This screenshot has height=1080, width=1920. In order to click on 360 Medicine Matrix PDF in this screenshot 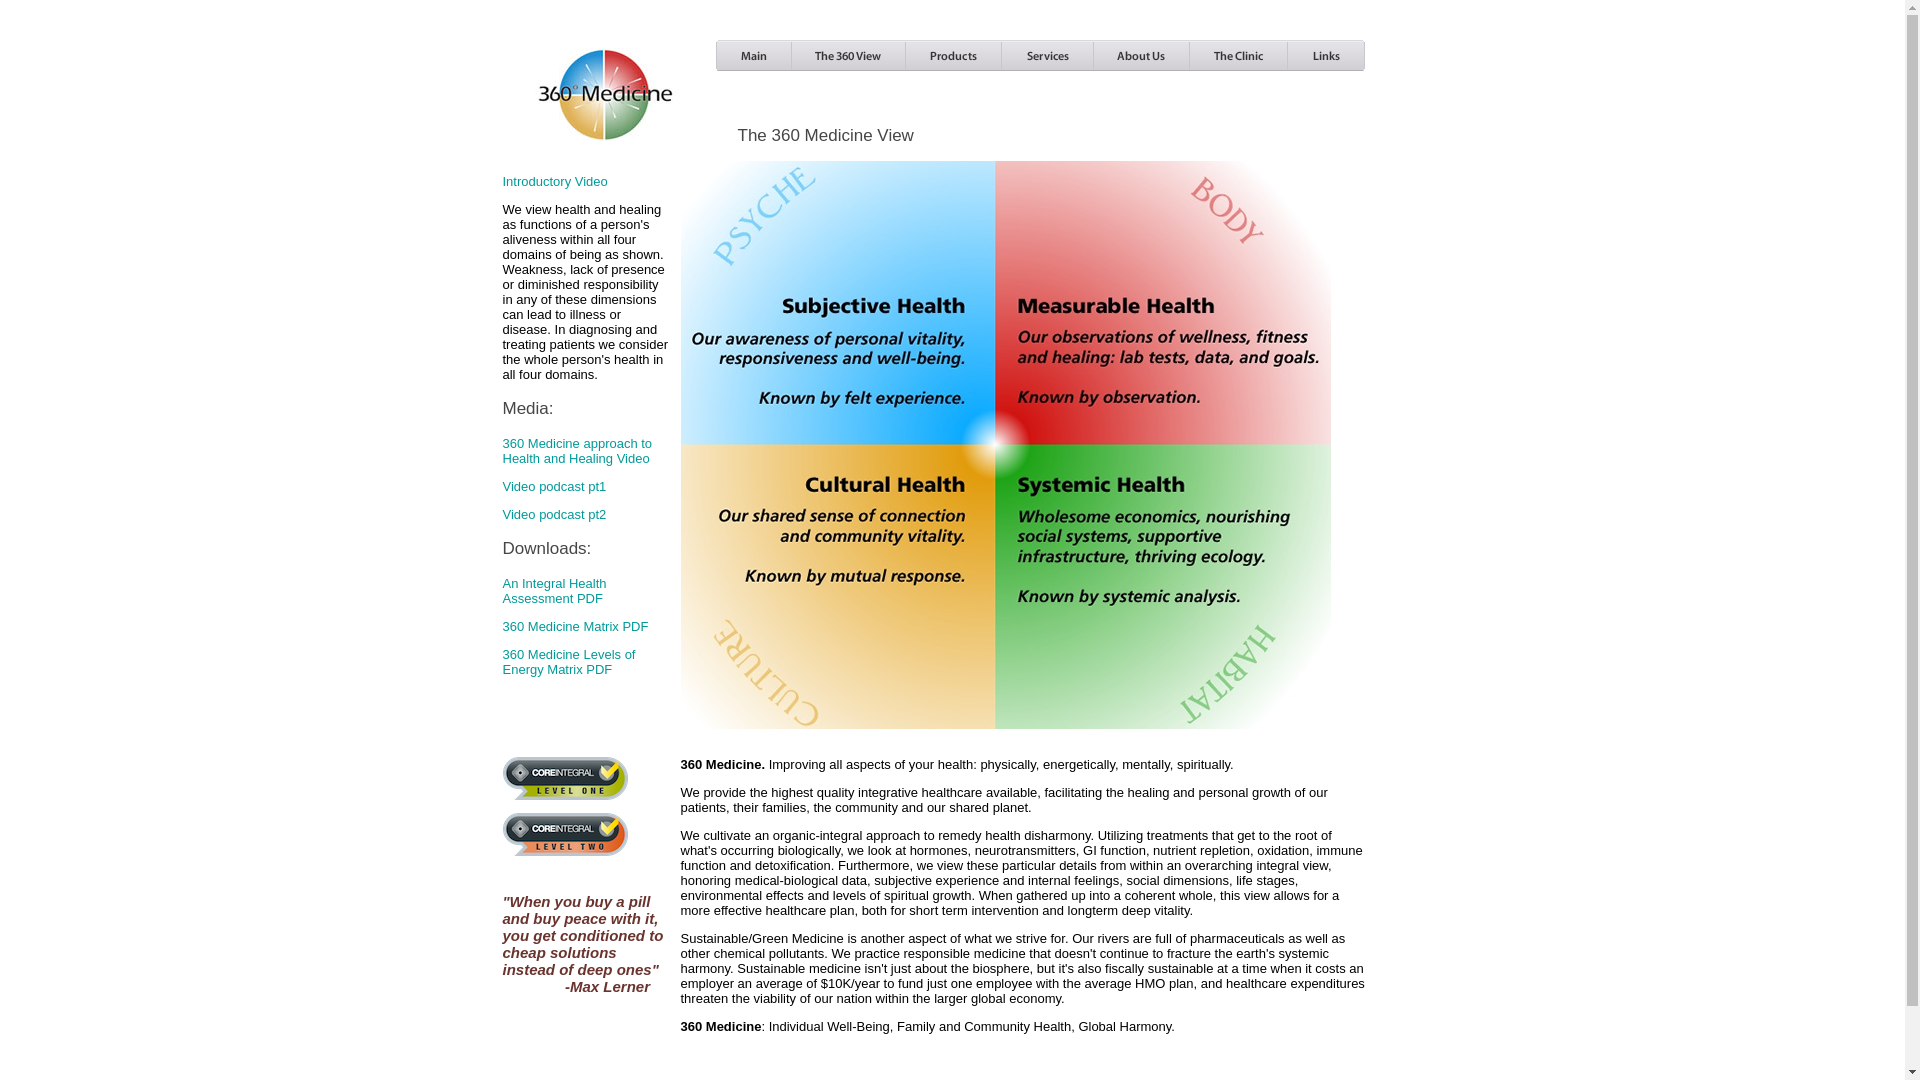, I will do `click(575, 626)`.